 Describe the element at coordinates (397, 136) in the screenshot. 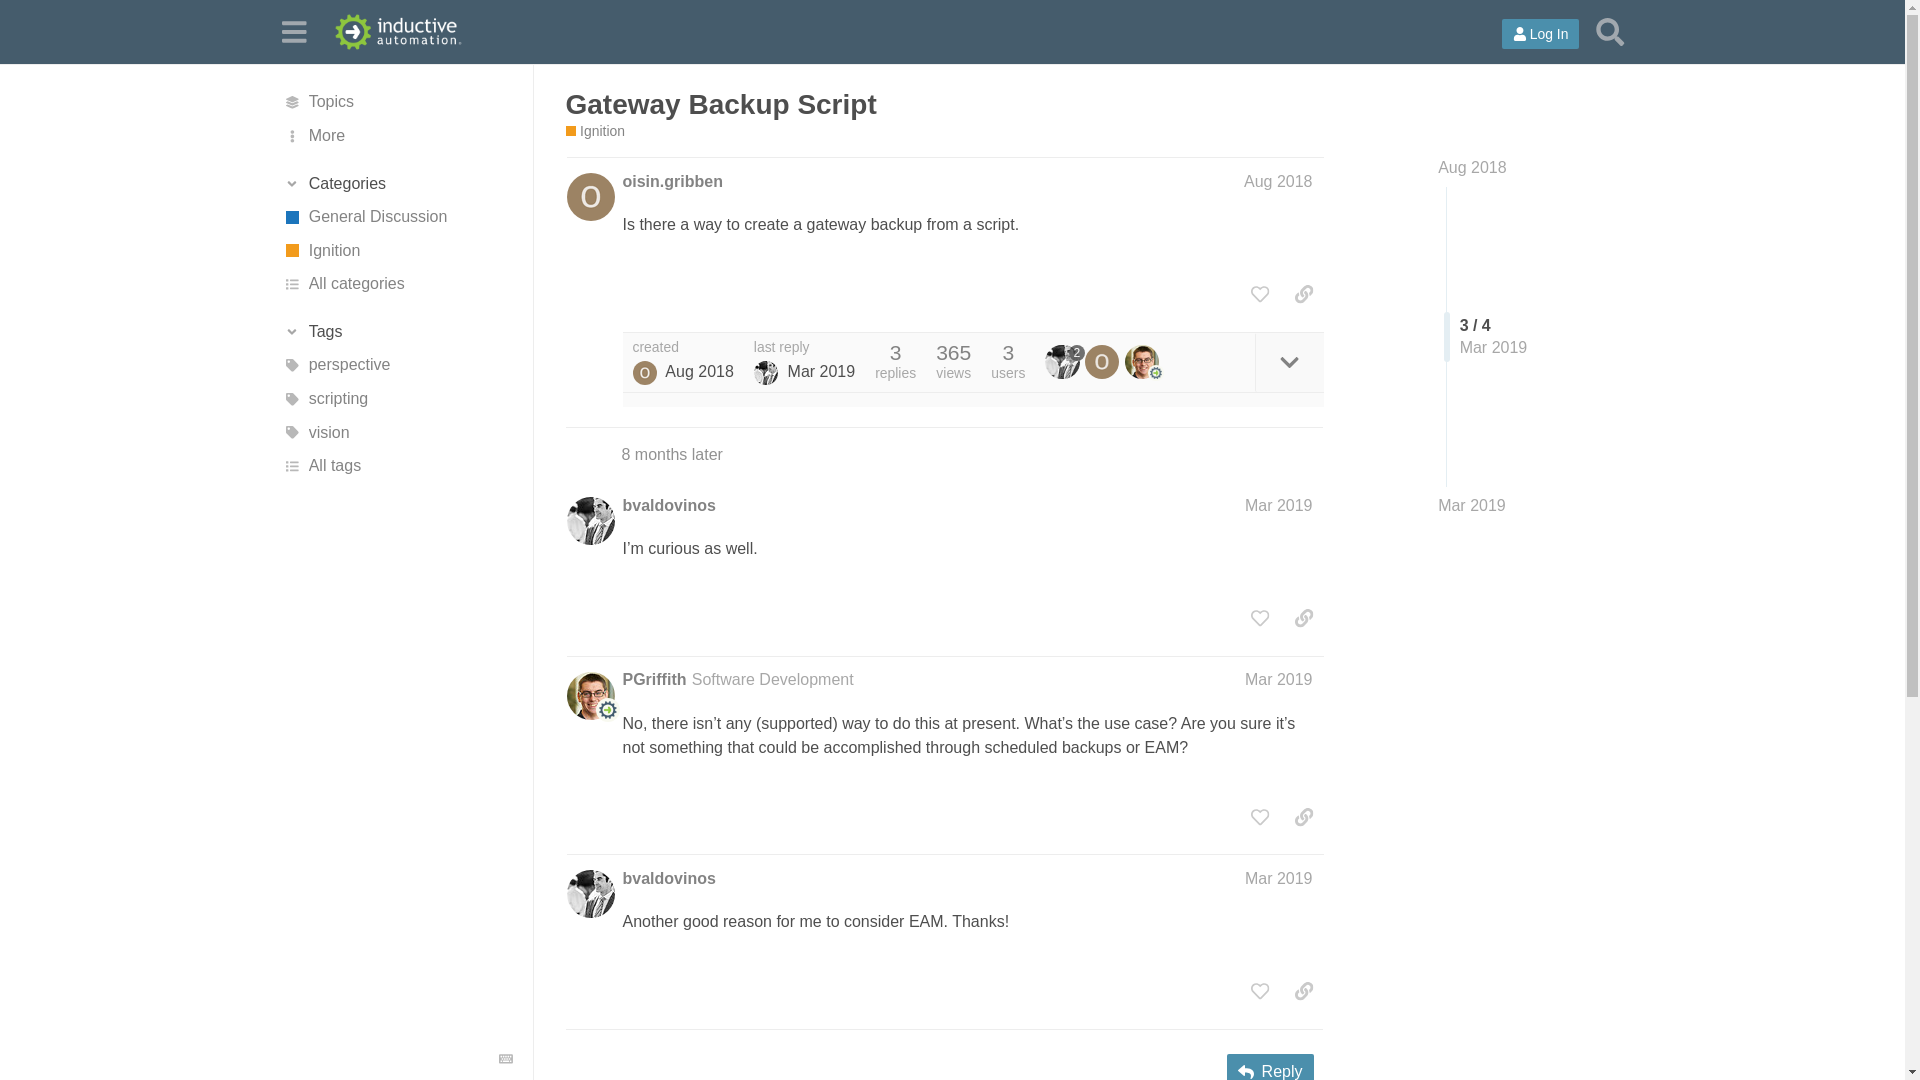

I see `More` at that location.